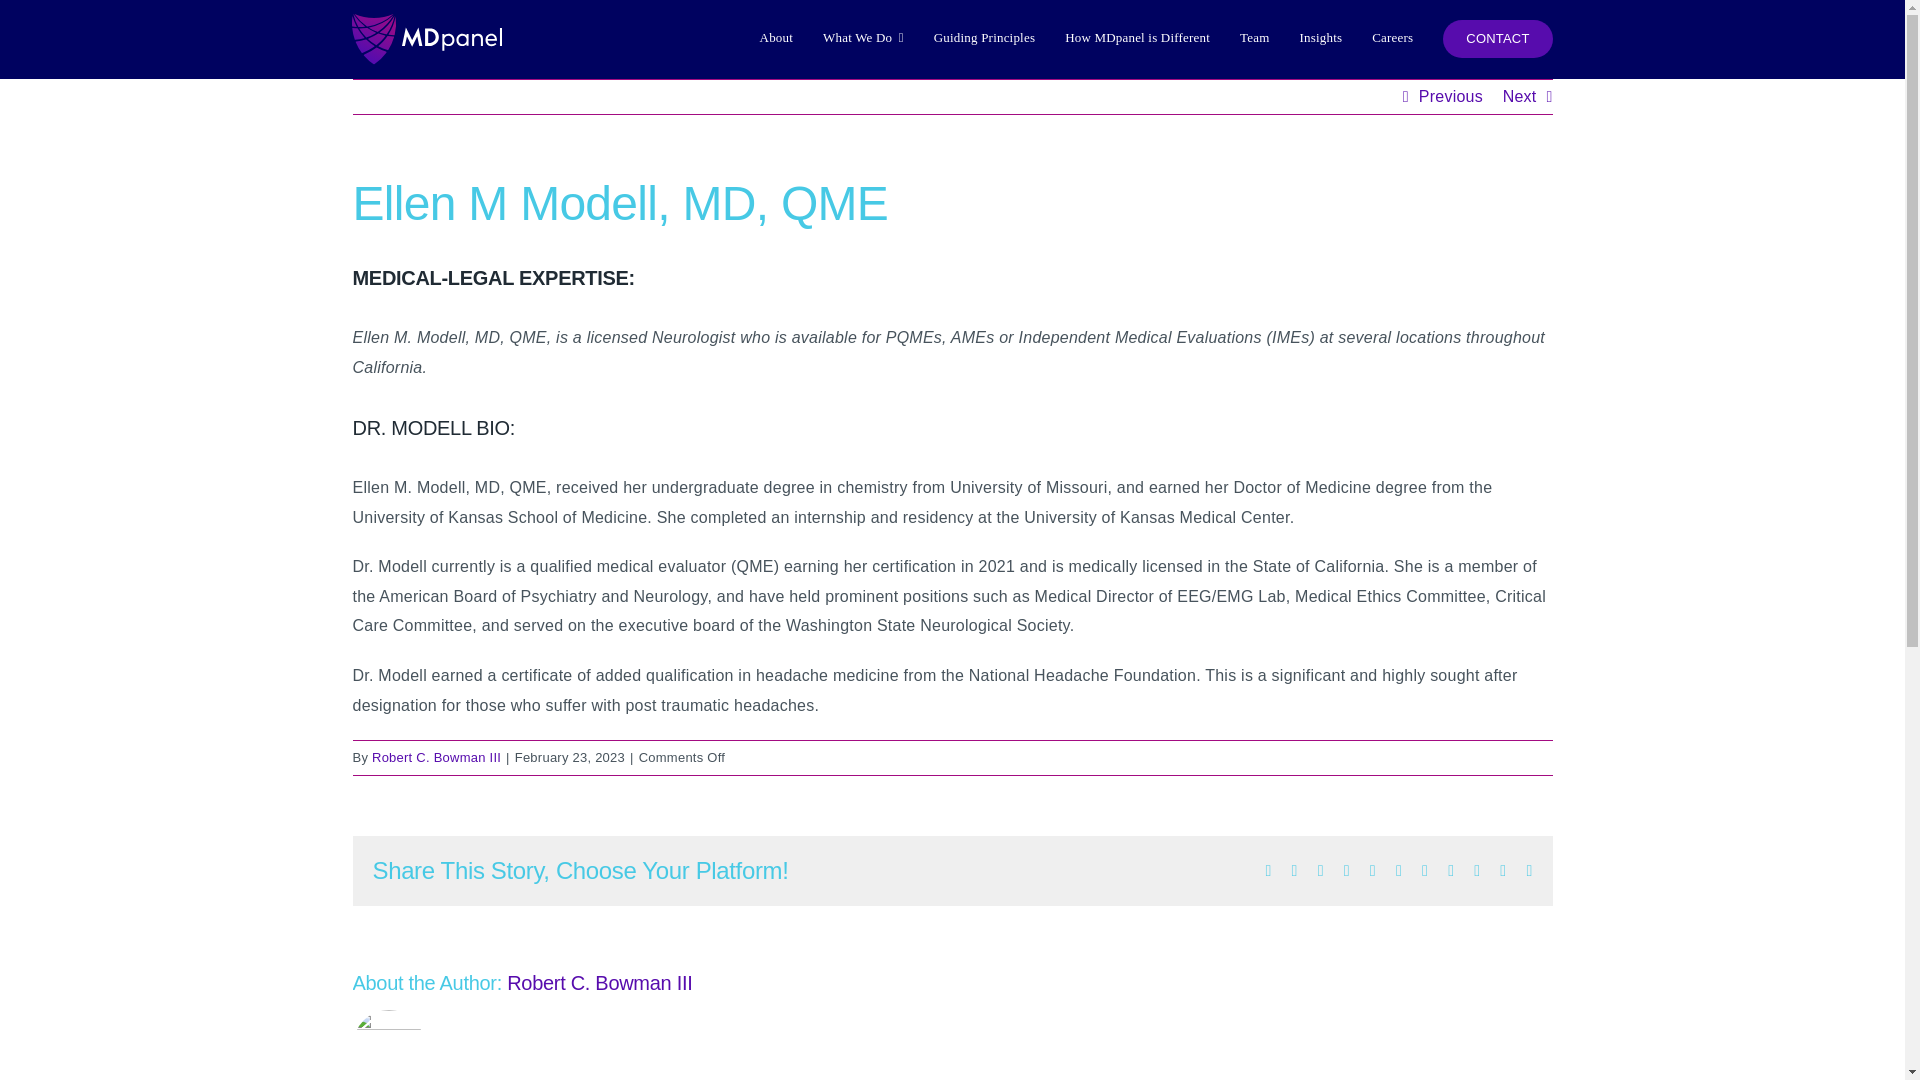  What do you see at coordinates (598, 982) in the screenshot?
I see `Robert C. Bowman III` at bounding box center [598, 982].